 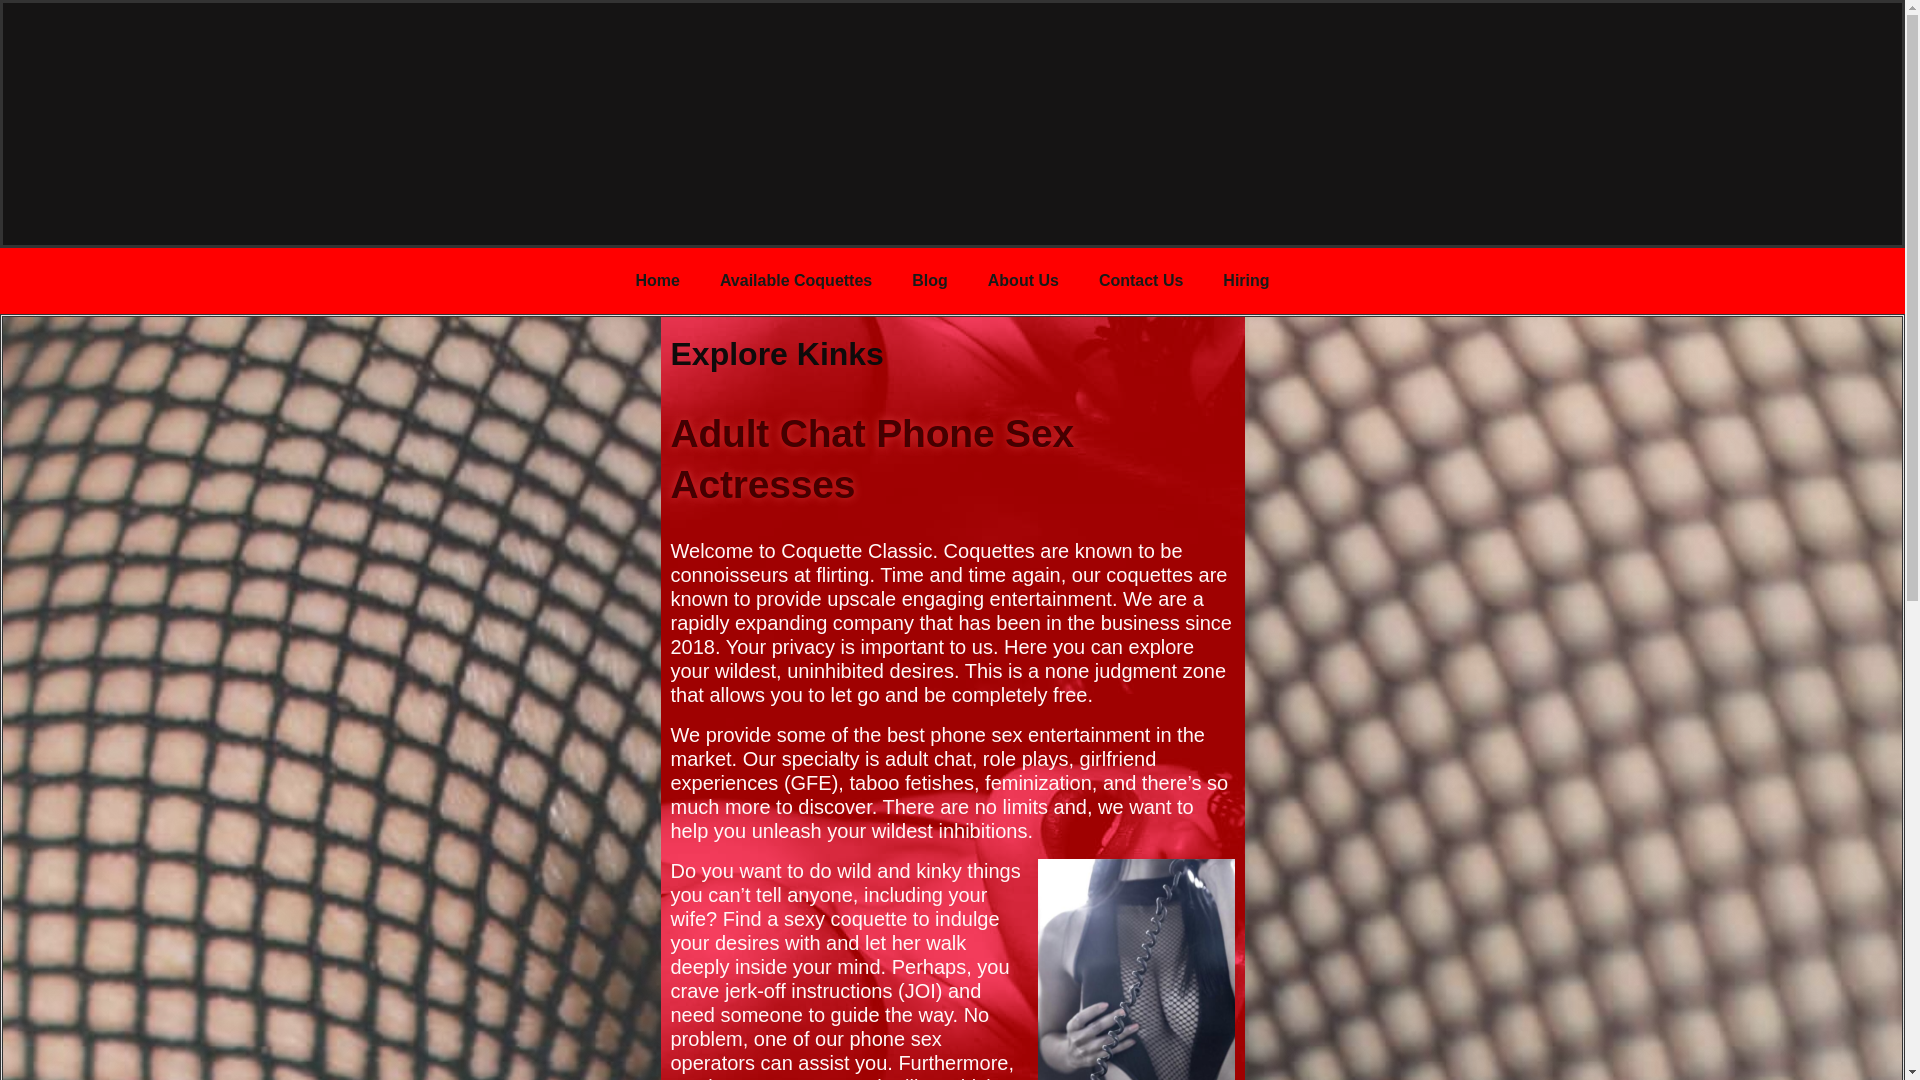 What do you see at coordinates (1141, 280) in the screenshot?
I see `Contact Us` at bounding box center [1141, 280].